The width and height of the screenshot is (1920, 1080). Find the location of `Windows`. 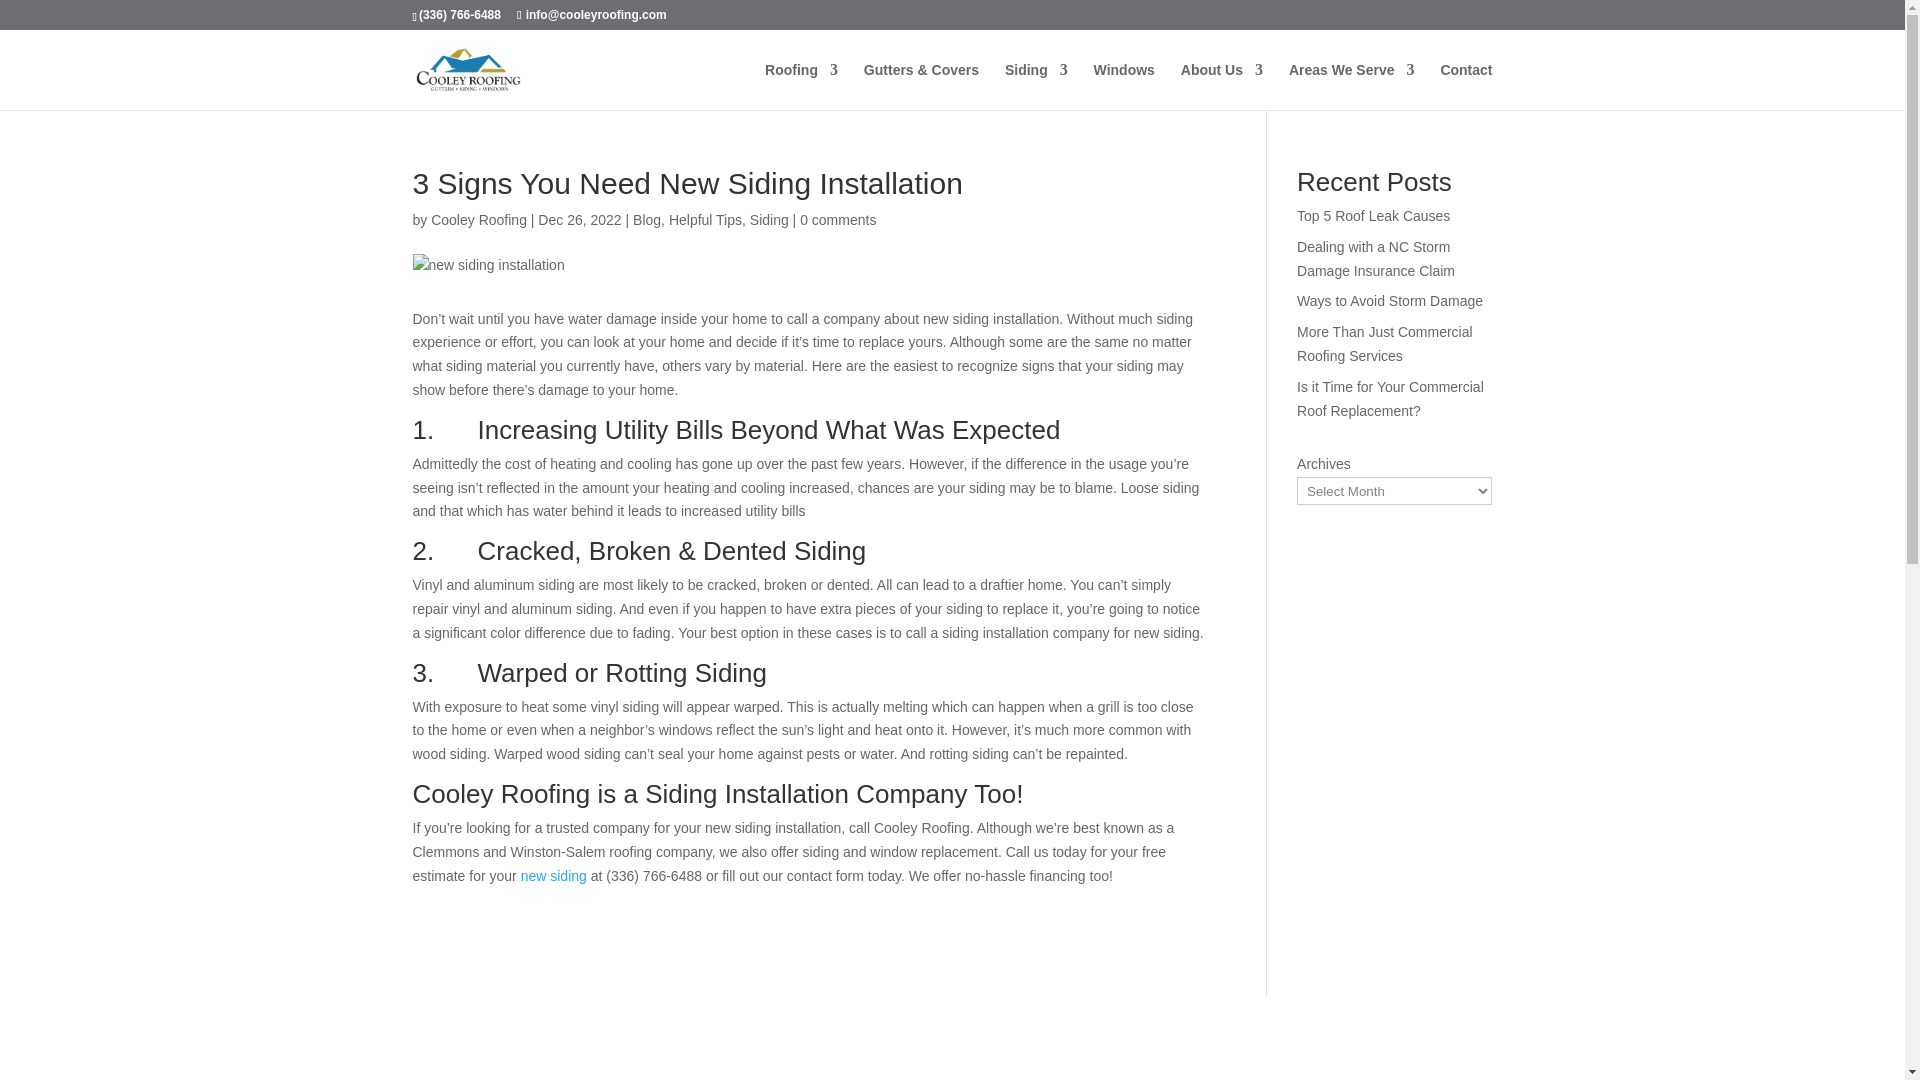

Windows is located at coordinates (1124, 86).